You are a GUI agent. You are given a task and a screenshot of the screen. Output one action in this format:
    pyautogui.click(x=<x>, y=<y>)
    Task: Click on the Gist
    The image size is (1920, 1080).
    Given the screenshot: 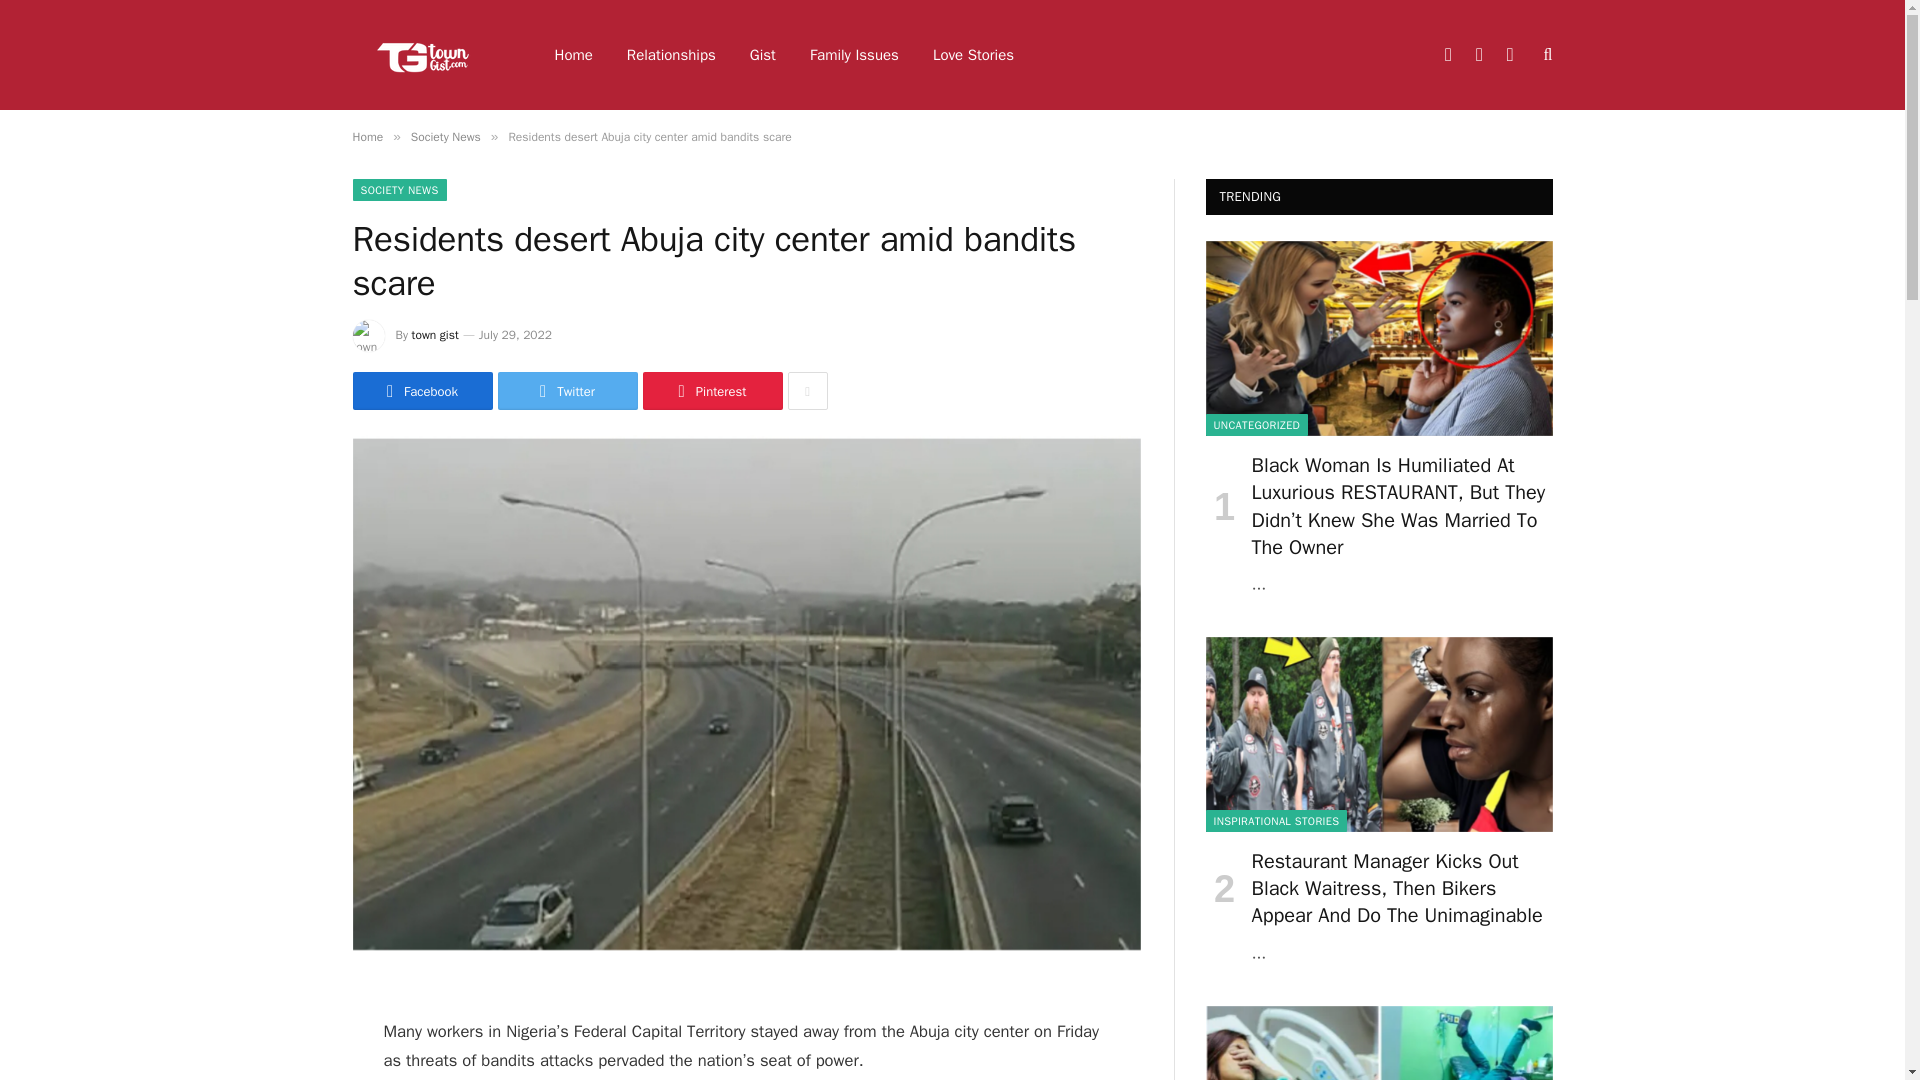 What is the action you would take?
    pyautogui.click(x=762, y=55)
    